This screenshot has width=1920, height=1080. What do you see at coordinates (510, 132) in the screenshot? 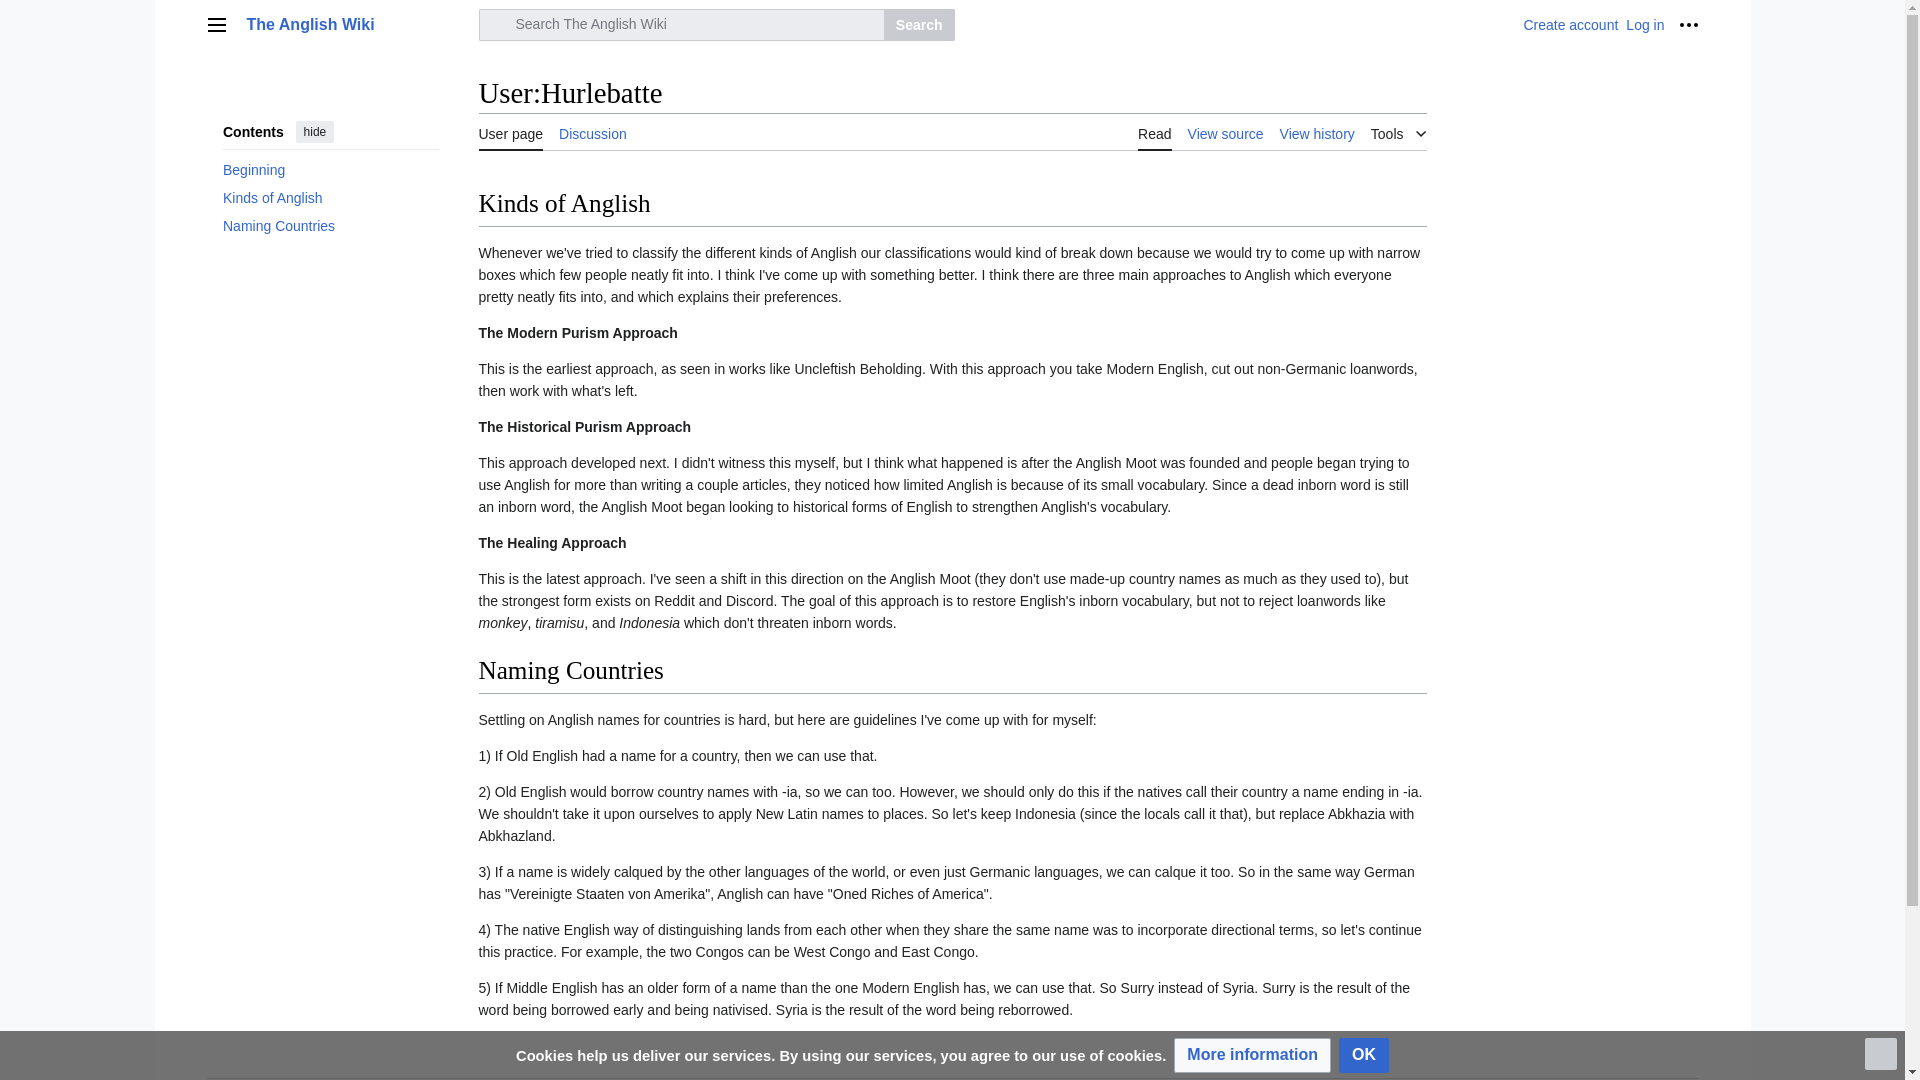
I see `User page` at bounding box center [510, 132].